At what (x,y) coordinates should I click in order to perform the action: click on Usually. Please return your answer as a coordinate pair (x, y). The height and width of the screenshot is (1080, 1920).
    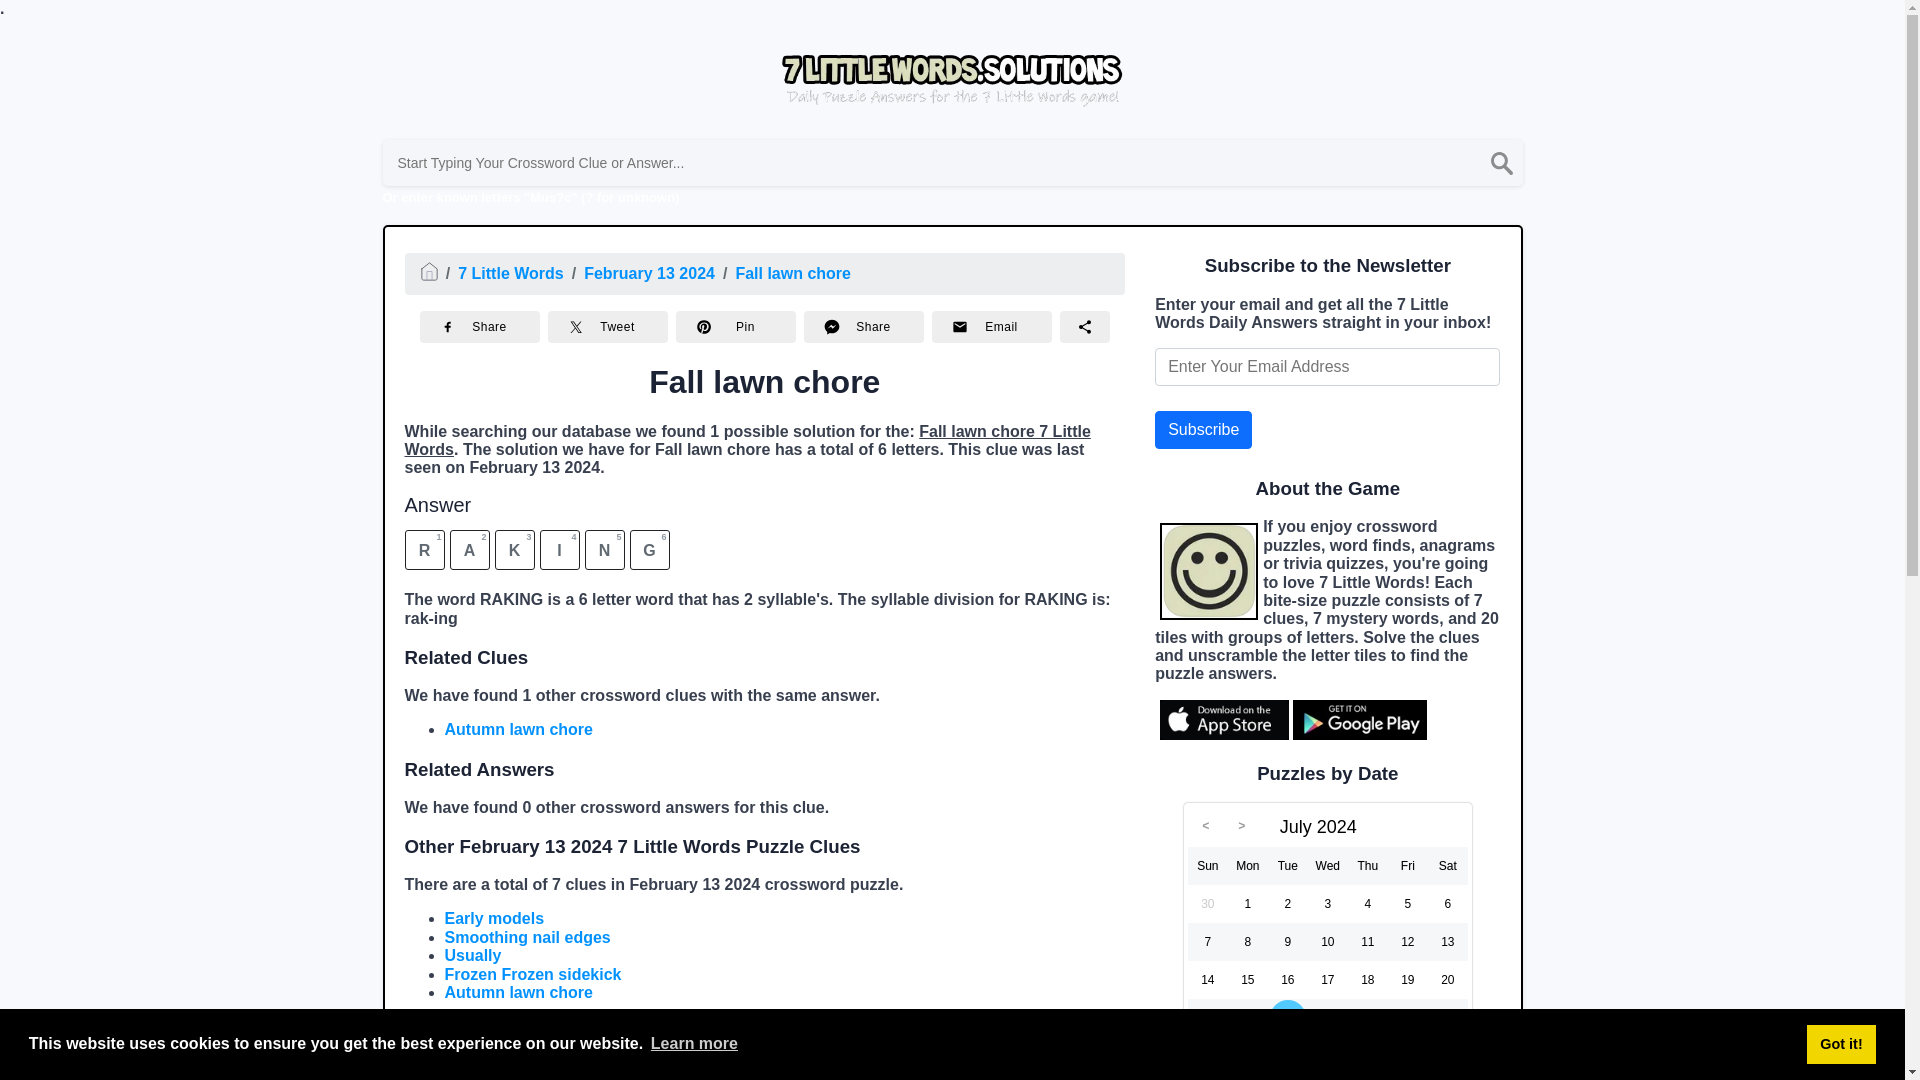
    Looking at the image, I should click on (472, 956).